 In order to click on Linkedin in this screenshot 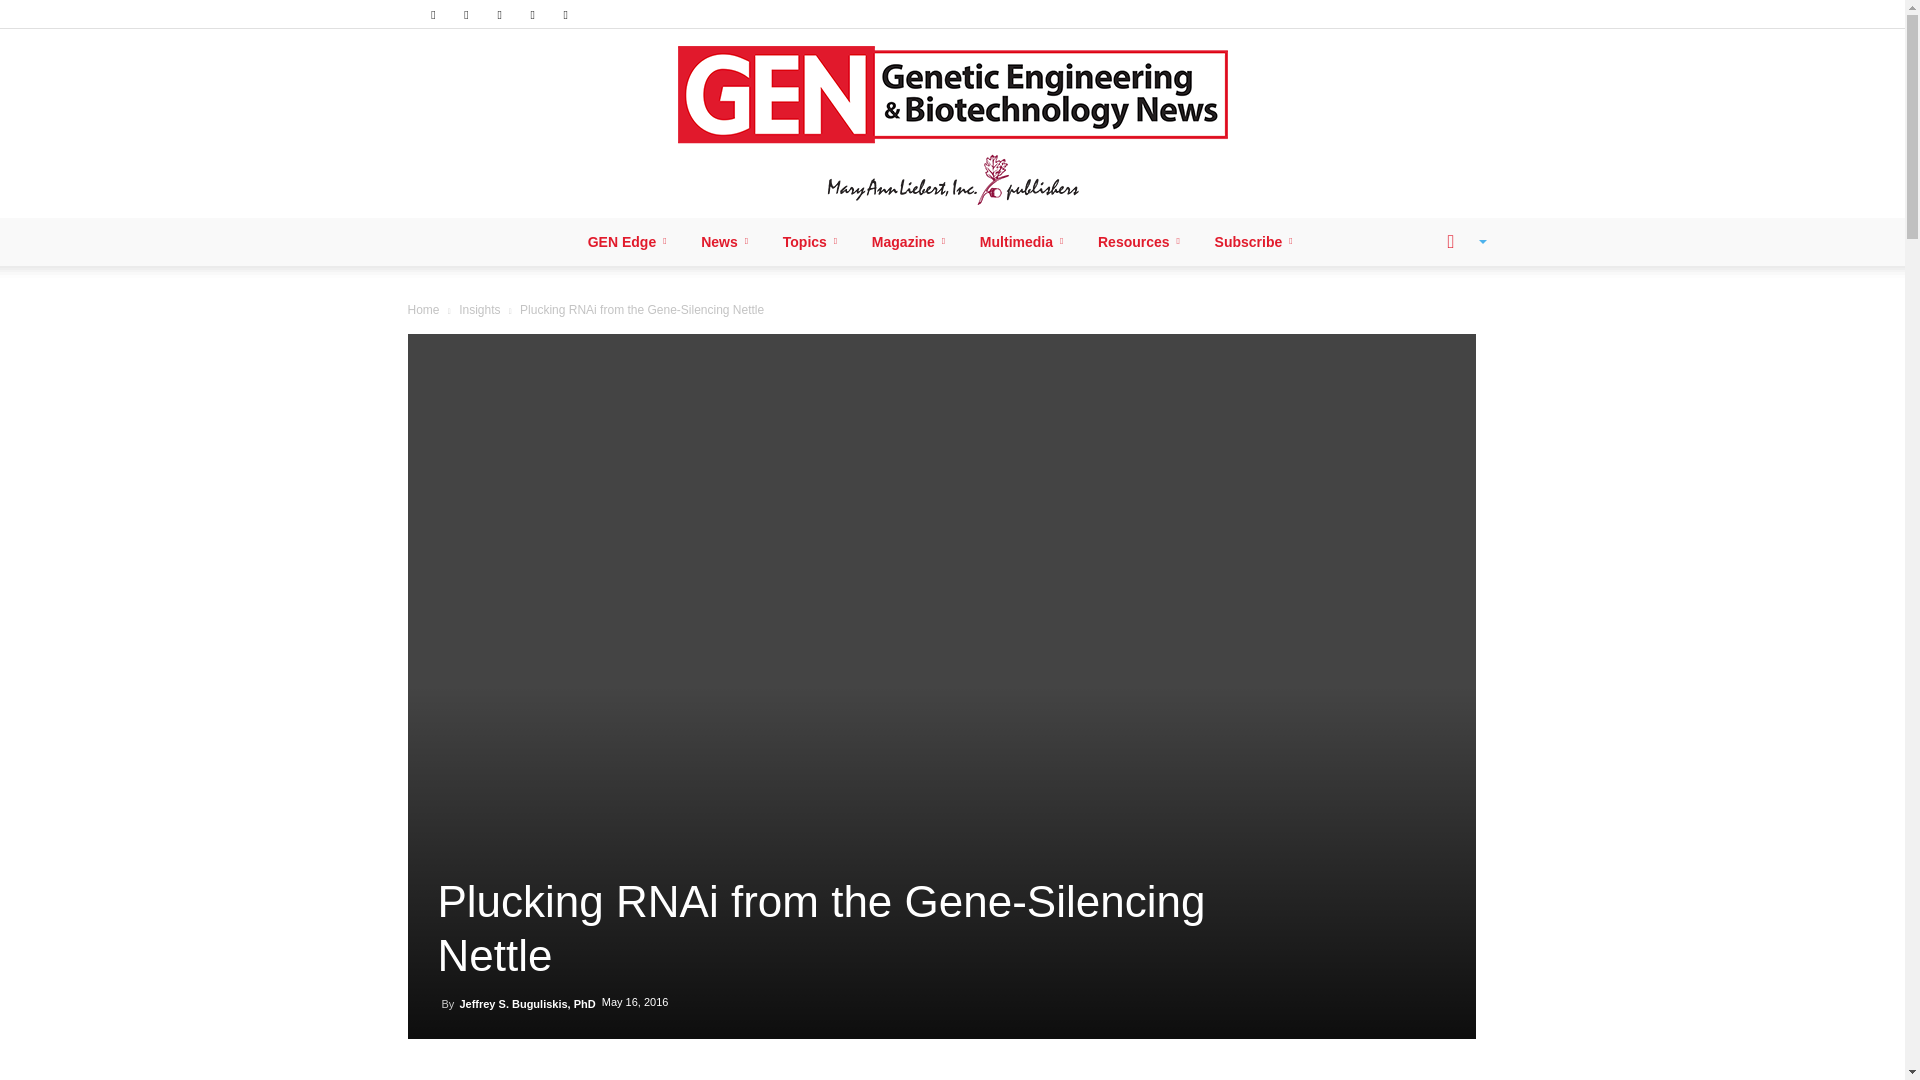, I will do `click(466, 14)`.